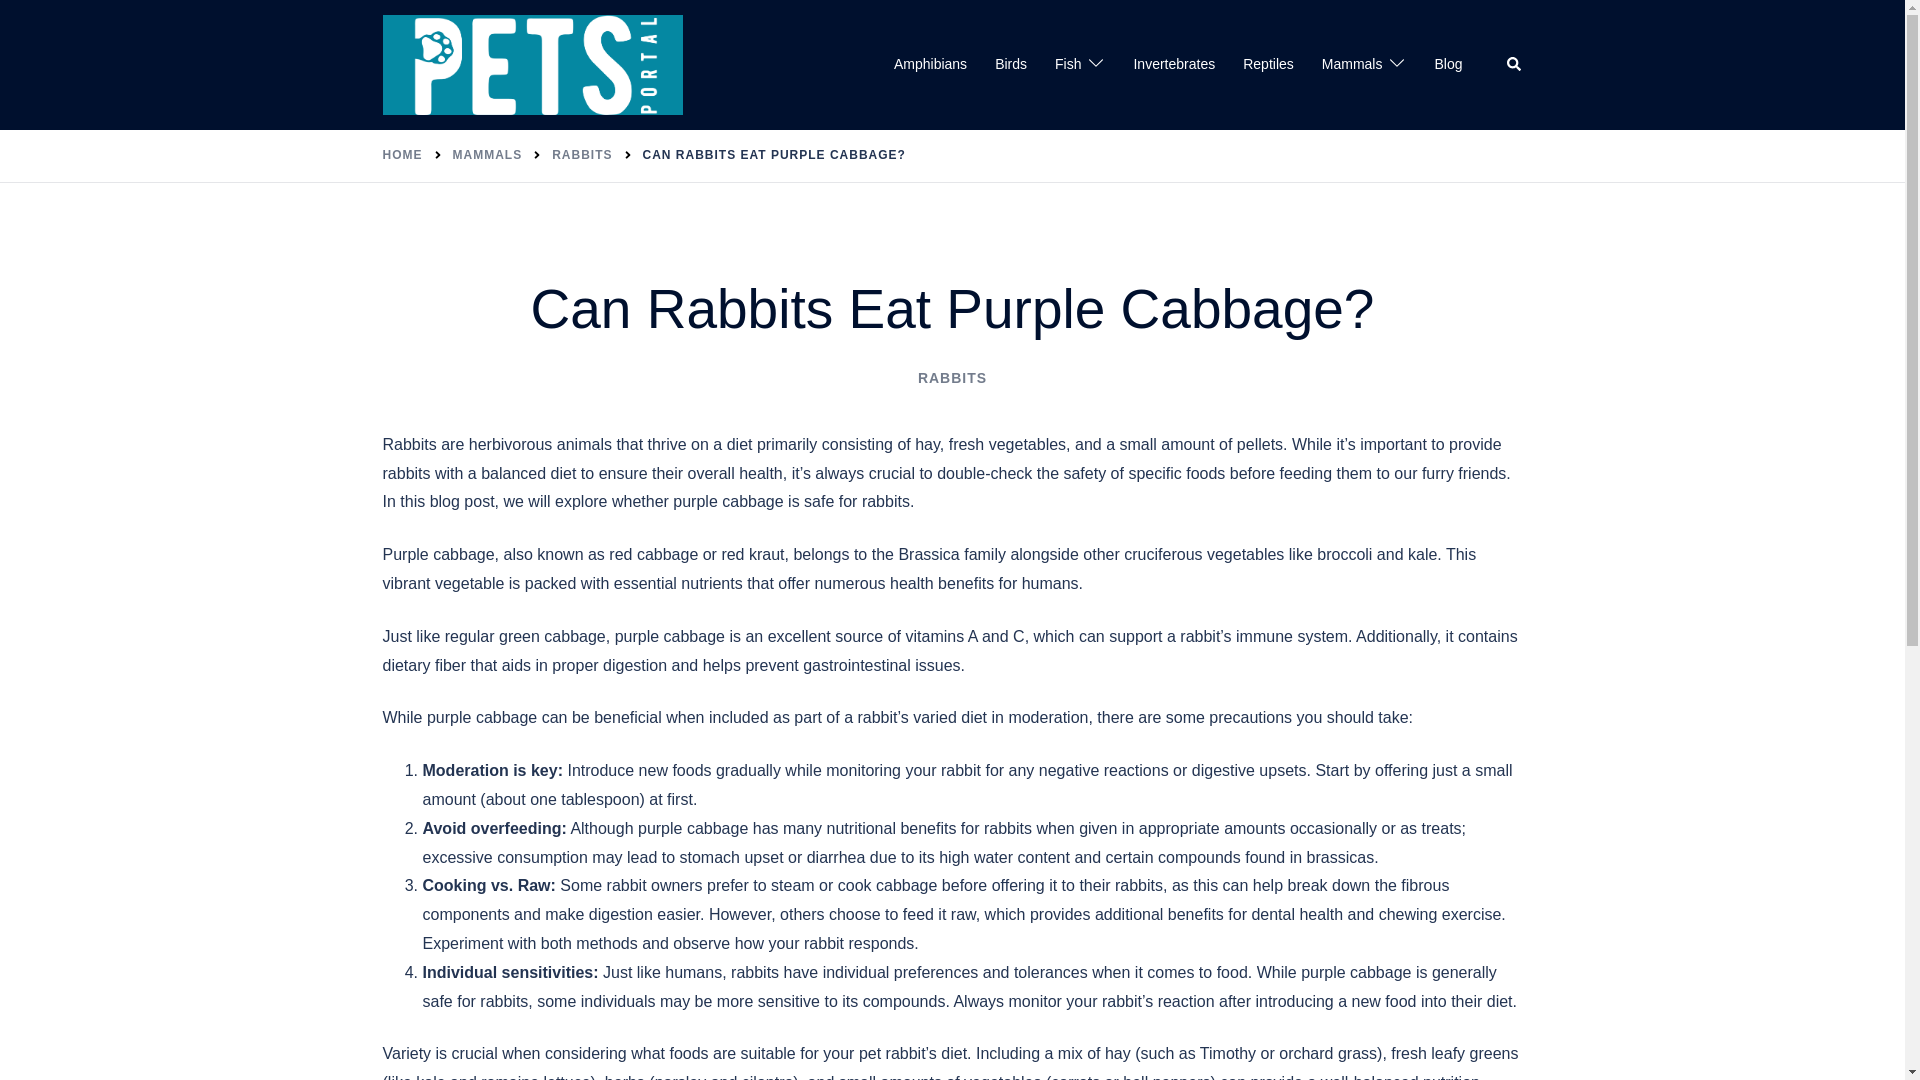 The height and width of the screenshot is (1080, 1920). Describe the element at coordinates (1448, 64) in the screenshot. I see `Blog` at that location.